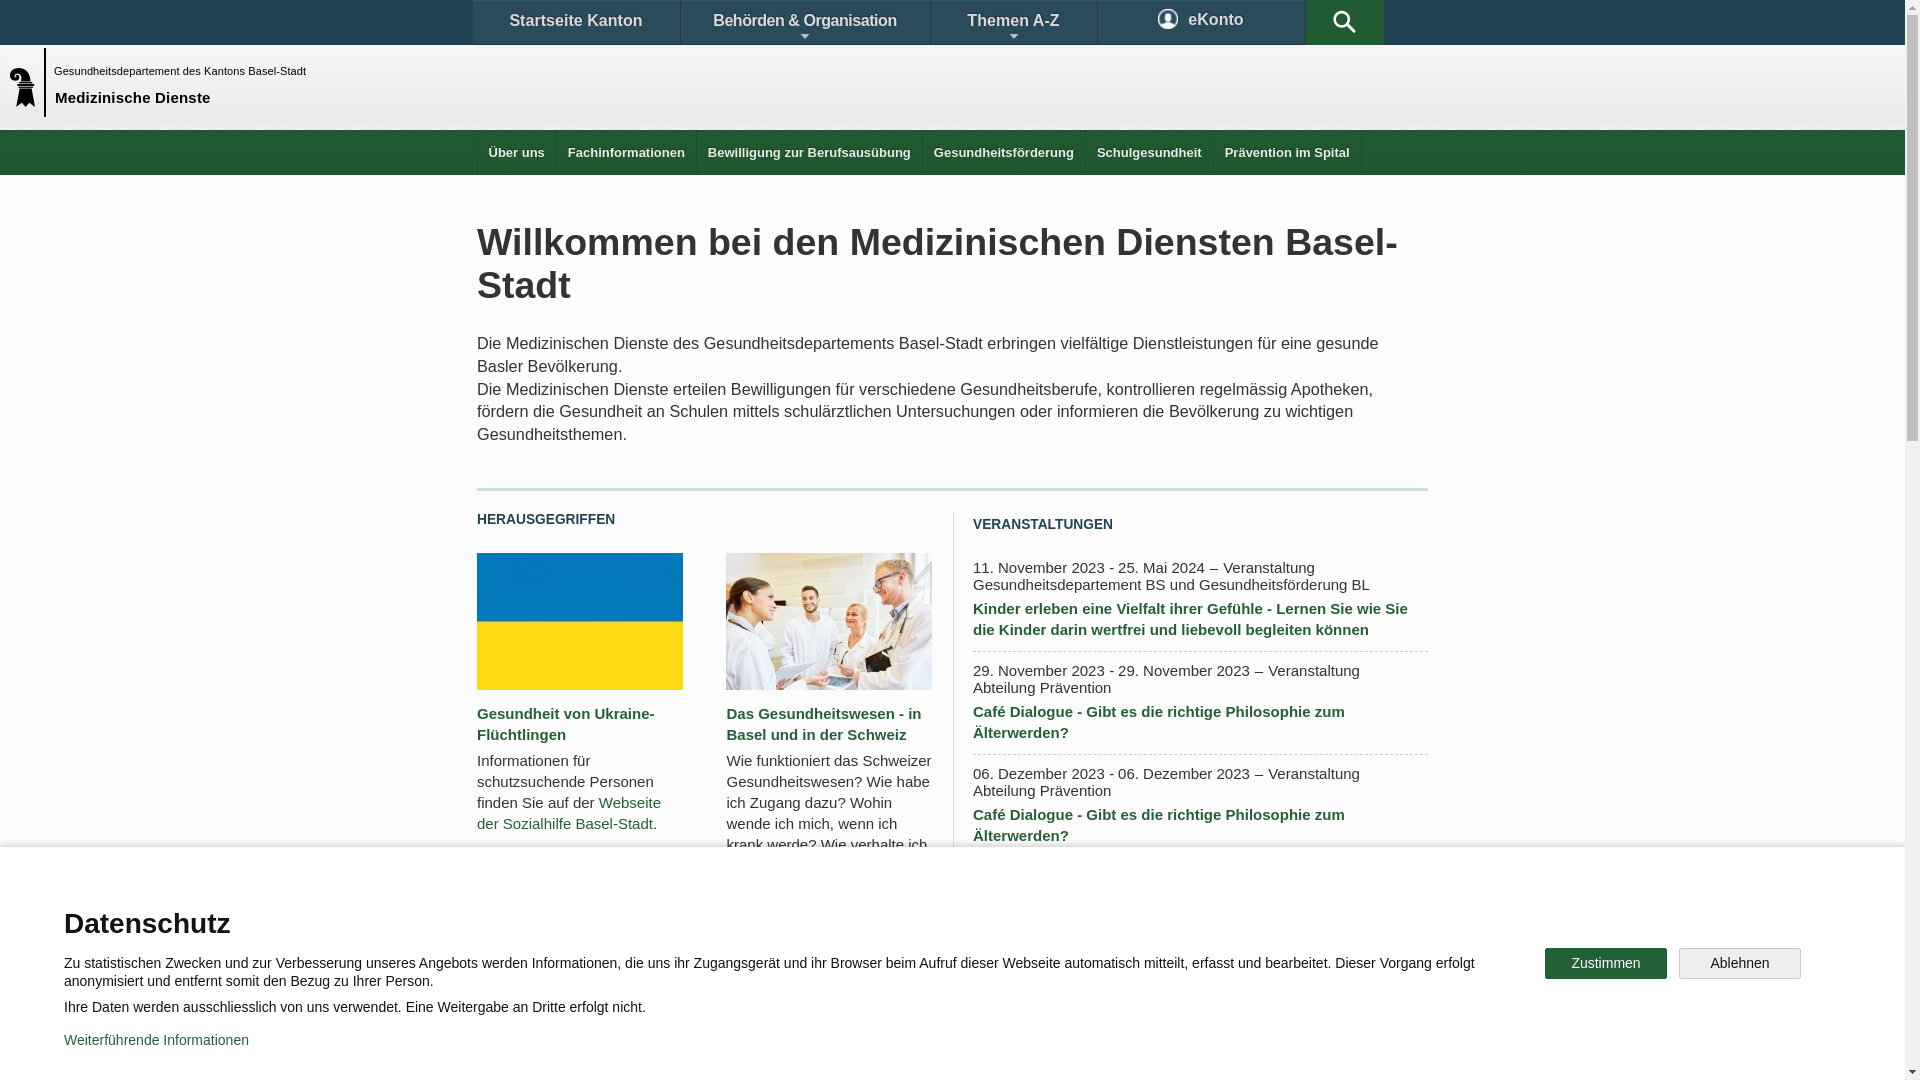 The width and height of the screenshot is (1920, 1080). I want to click on Twitter, so click(847, 984).